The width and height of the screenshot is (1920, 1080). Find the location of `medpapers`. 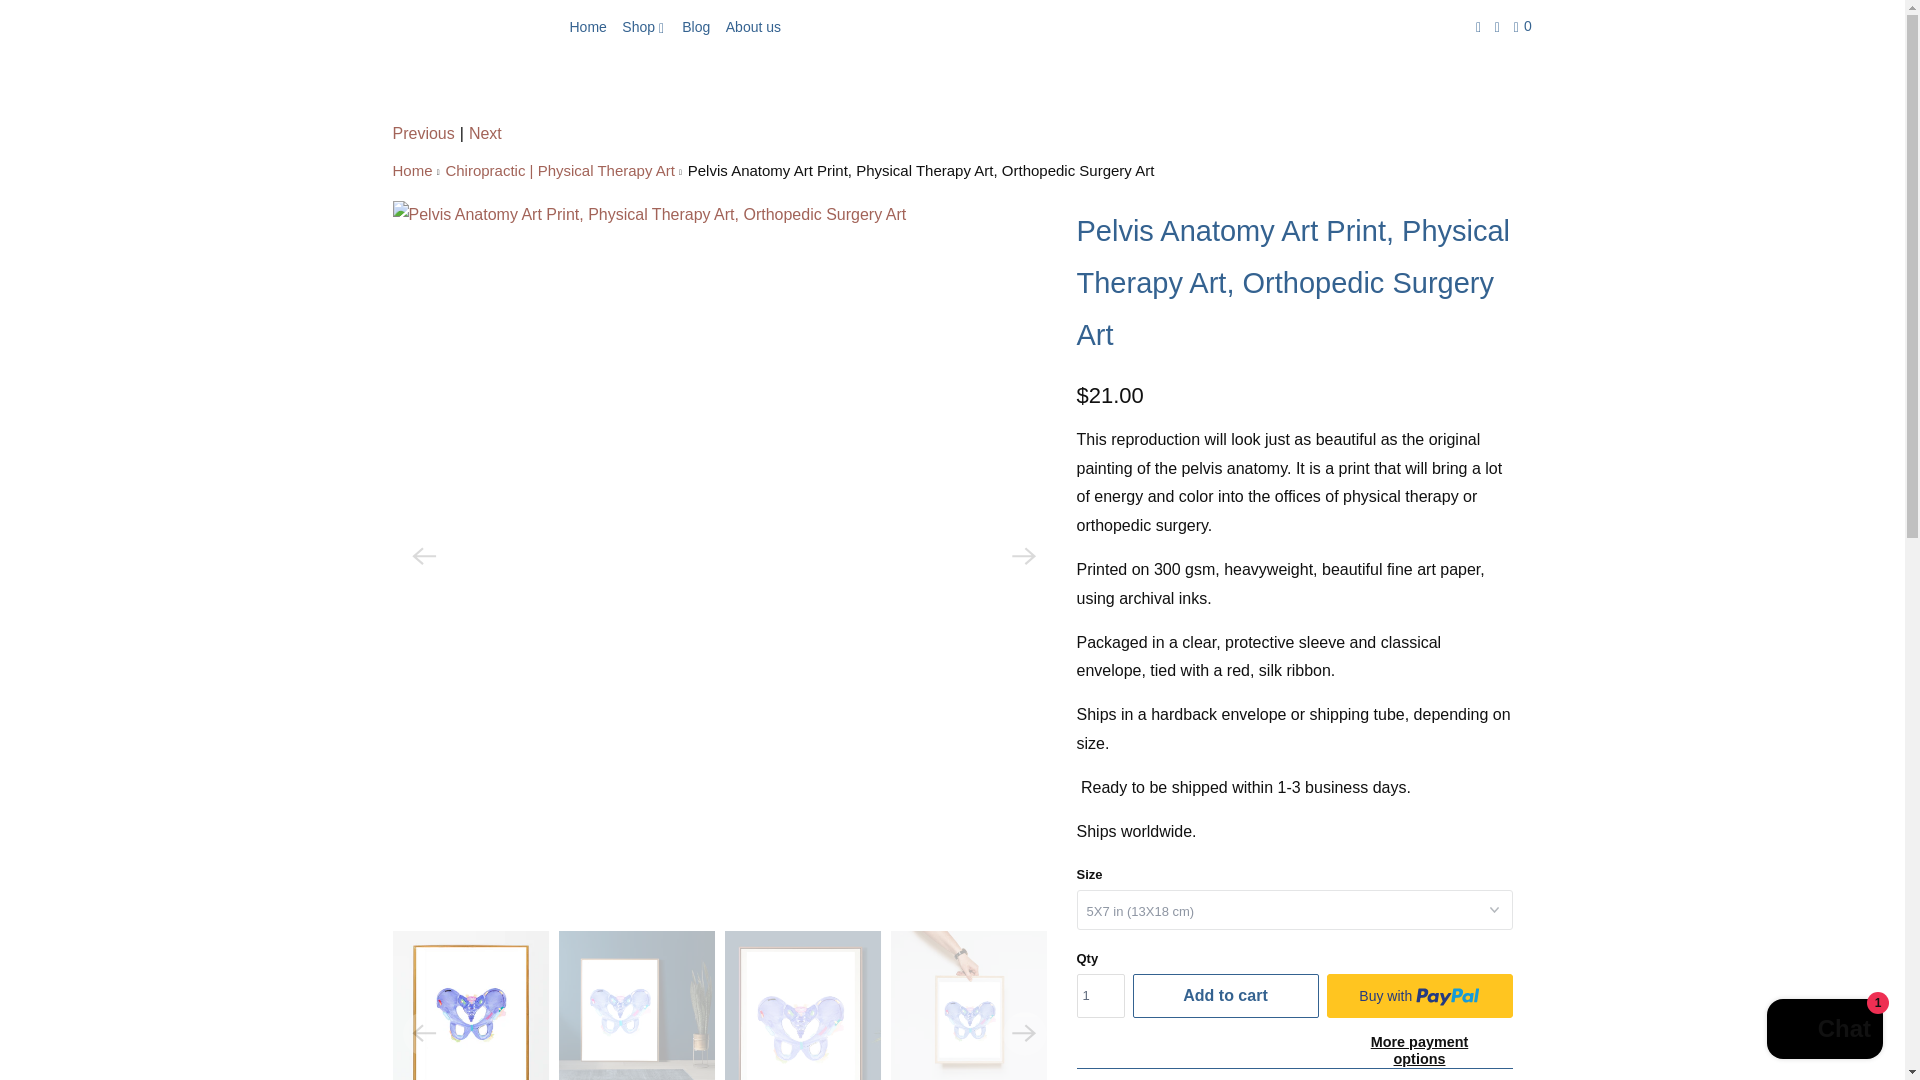

medpapers is located at coordinates (452, 27).